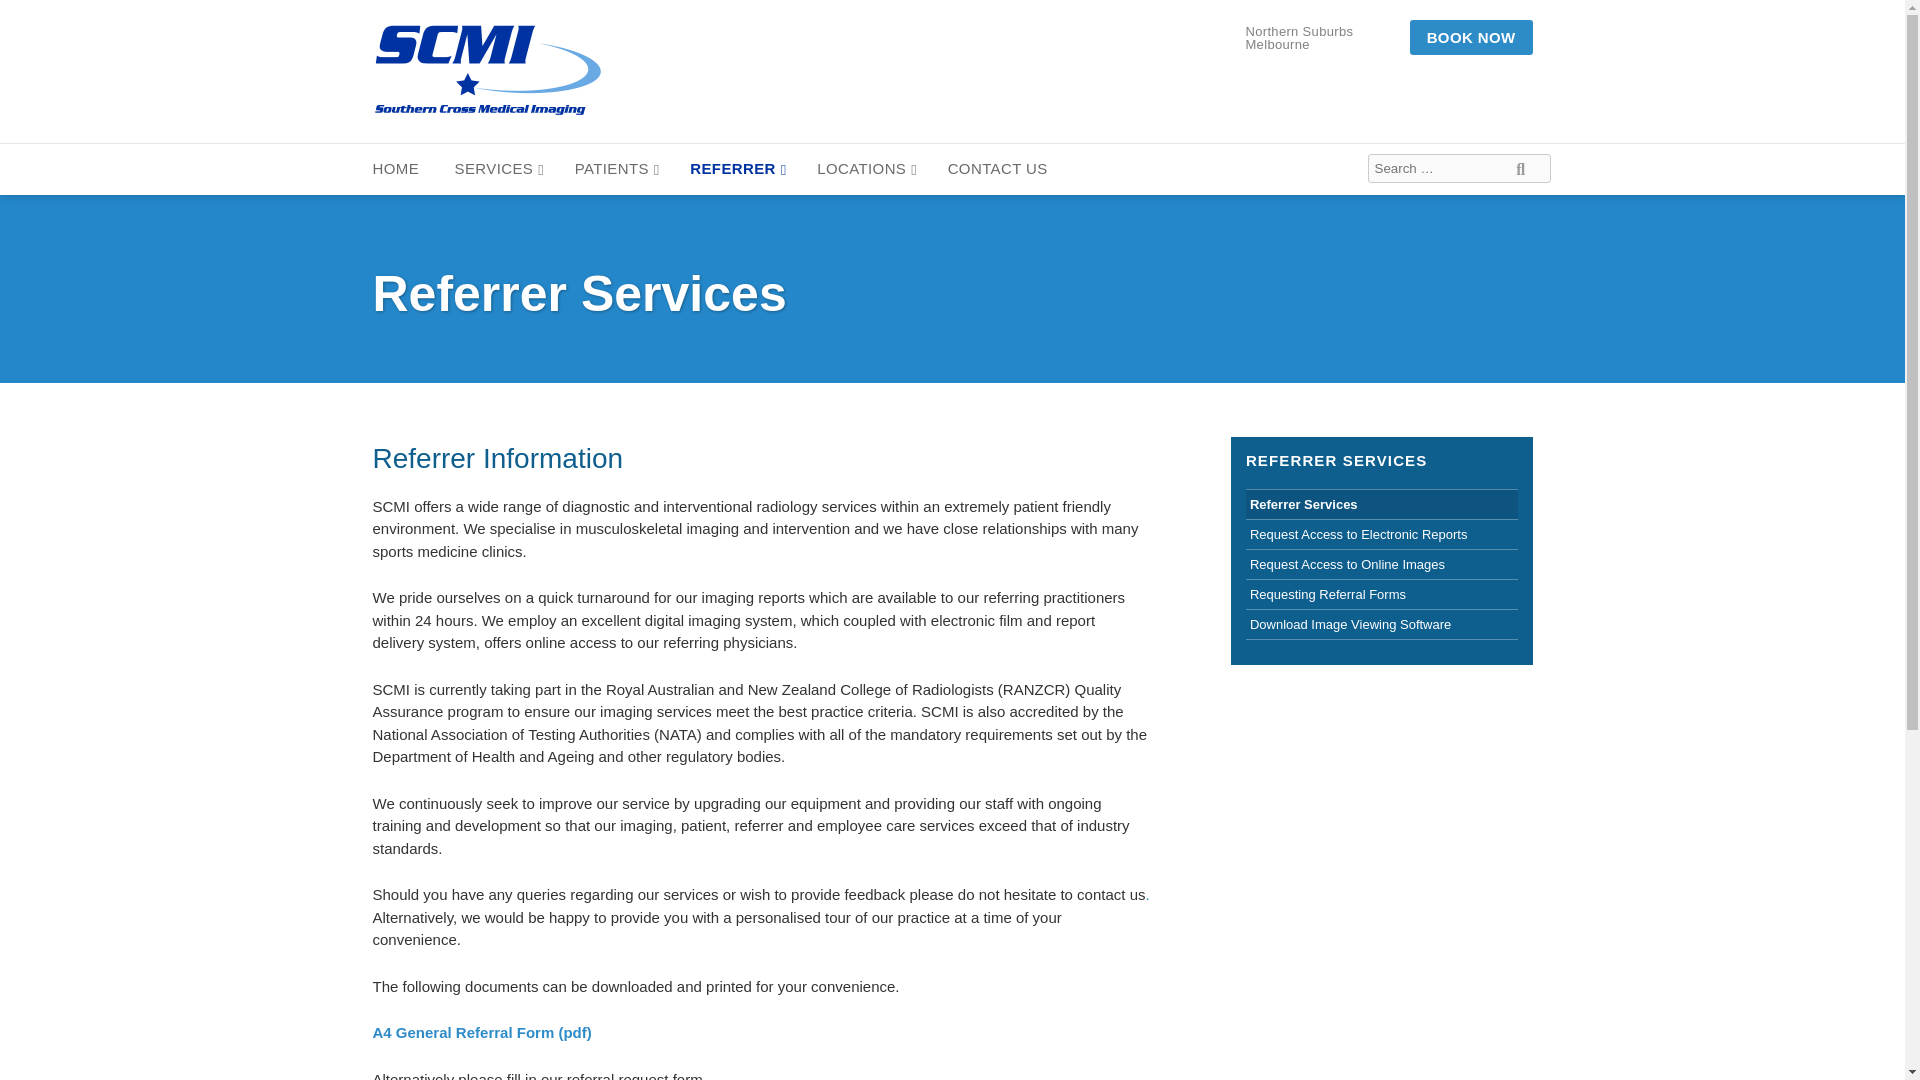 Image resolution: width=1920 pixels, height=1080 pixels. What do you see at coordinates (1322, 36) in the screenshot?
I see `Northern Suburbs Melbourne` at bounding box center [1322, 36].